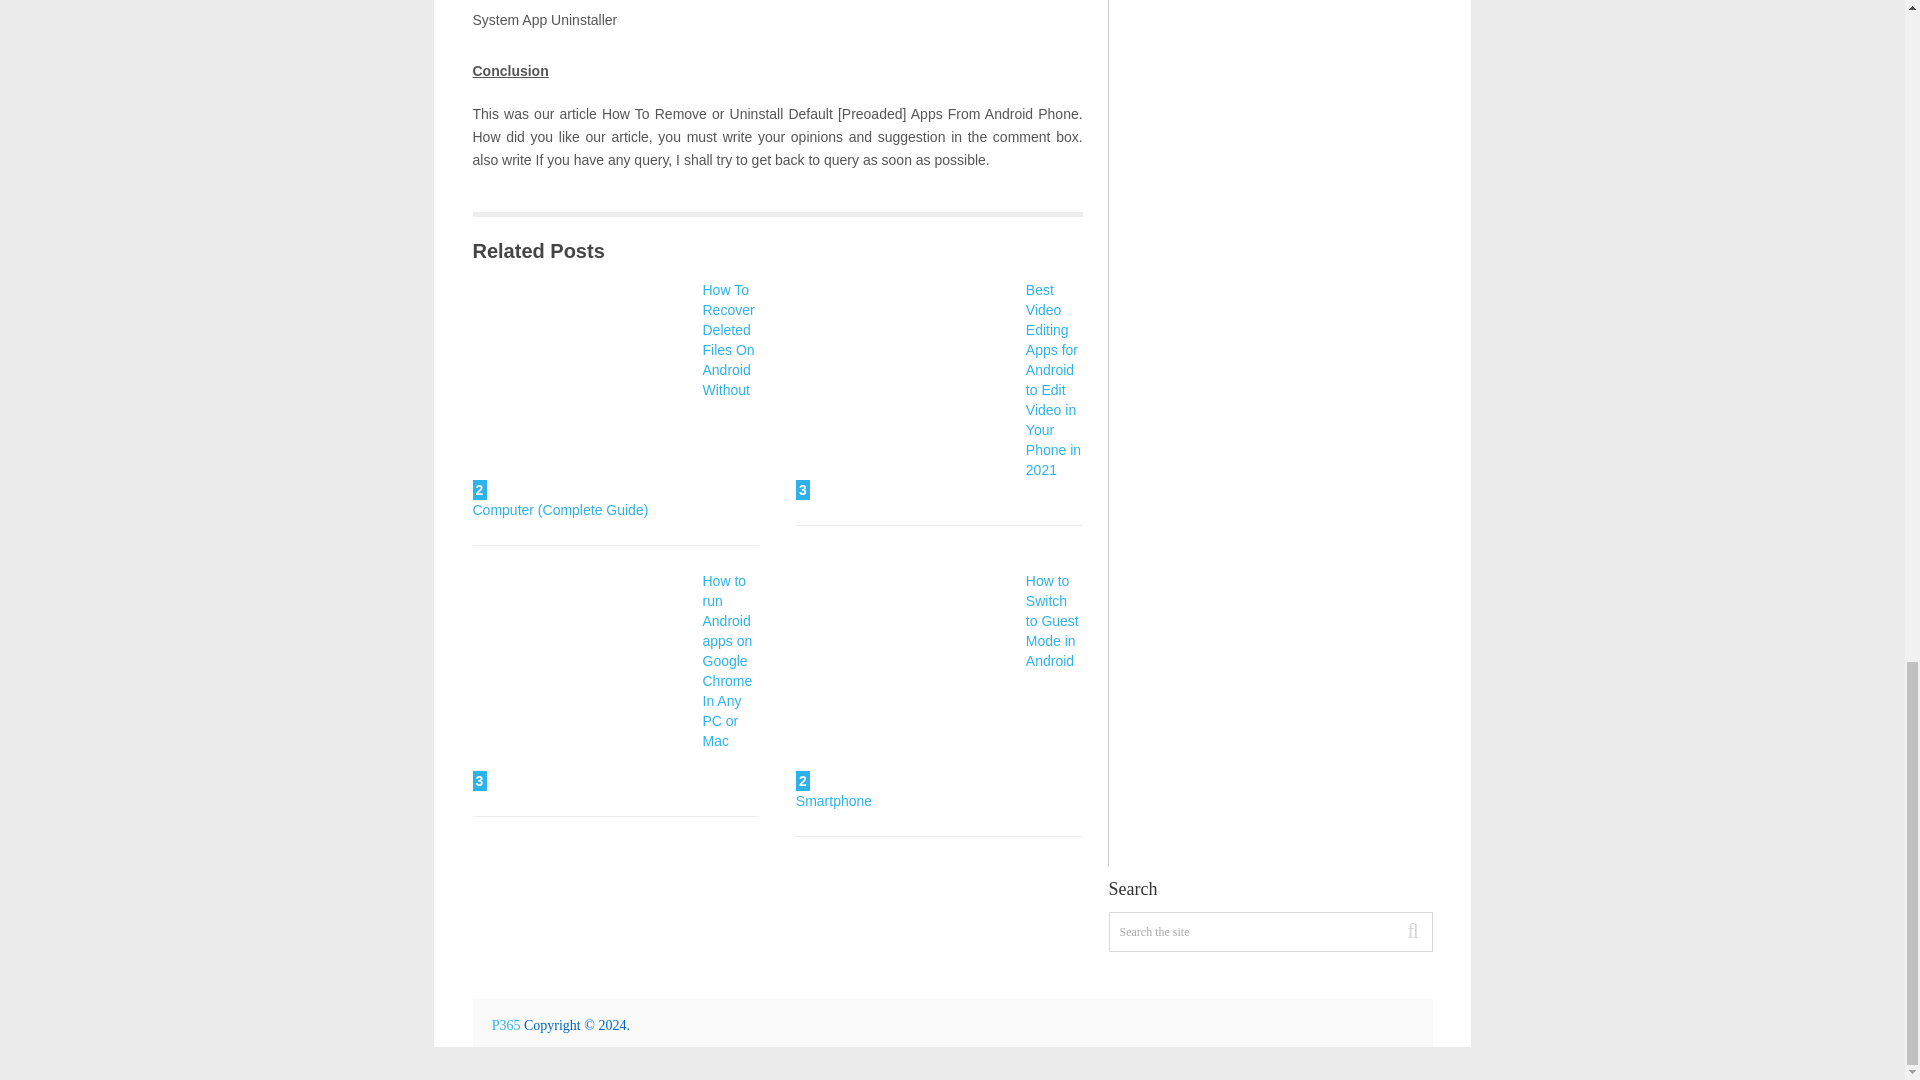  I want to click on How to Switch to Guest Mode in Android Smartphone, so click(938, 690).